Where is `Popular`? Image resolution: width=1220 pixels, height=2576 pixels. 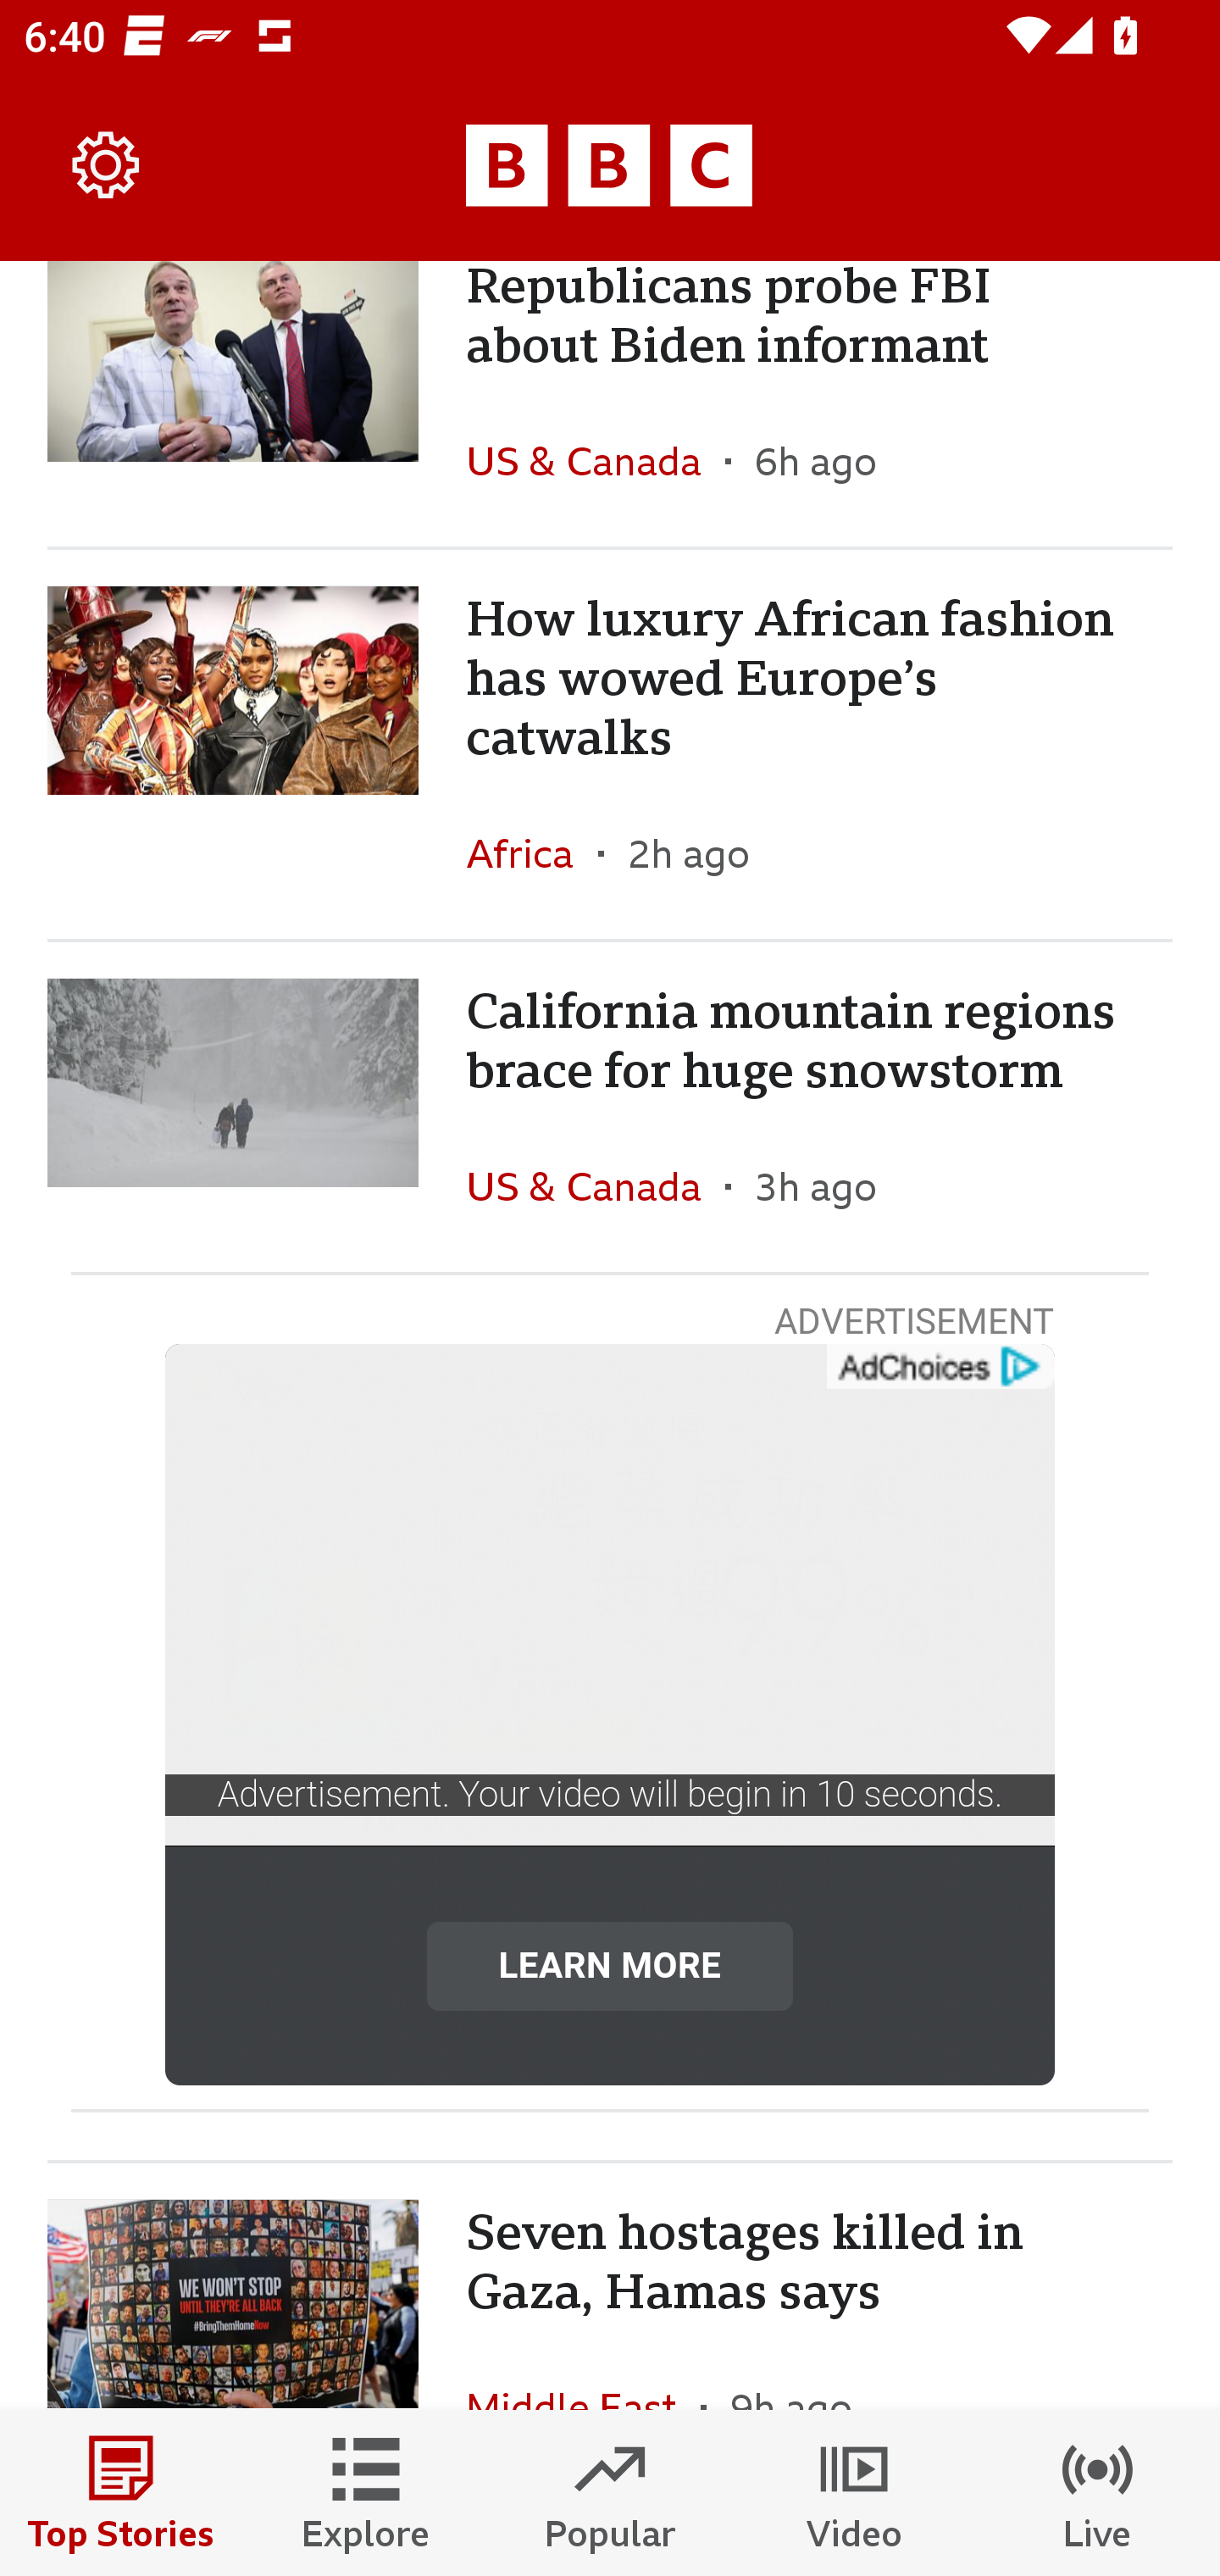 Popular is located at coordinates (610, 2493).